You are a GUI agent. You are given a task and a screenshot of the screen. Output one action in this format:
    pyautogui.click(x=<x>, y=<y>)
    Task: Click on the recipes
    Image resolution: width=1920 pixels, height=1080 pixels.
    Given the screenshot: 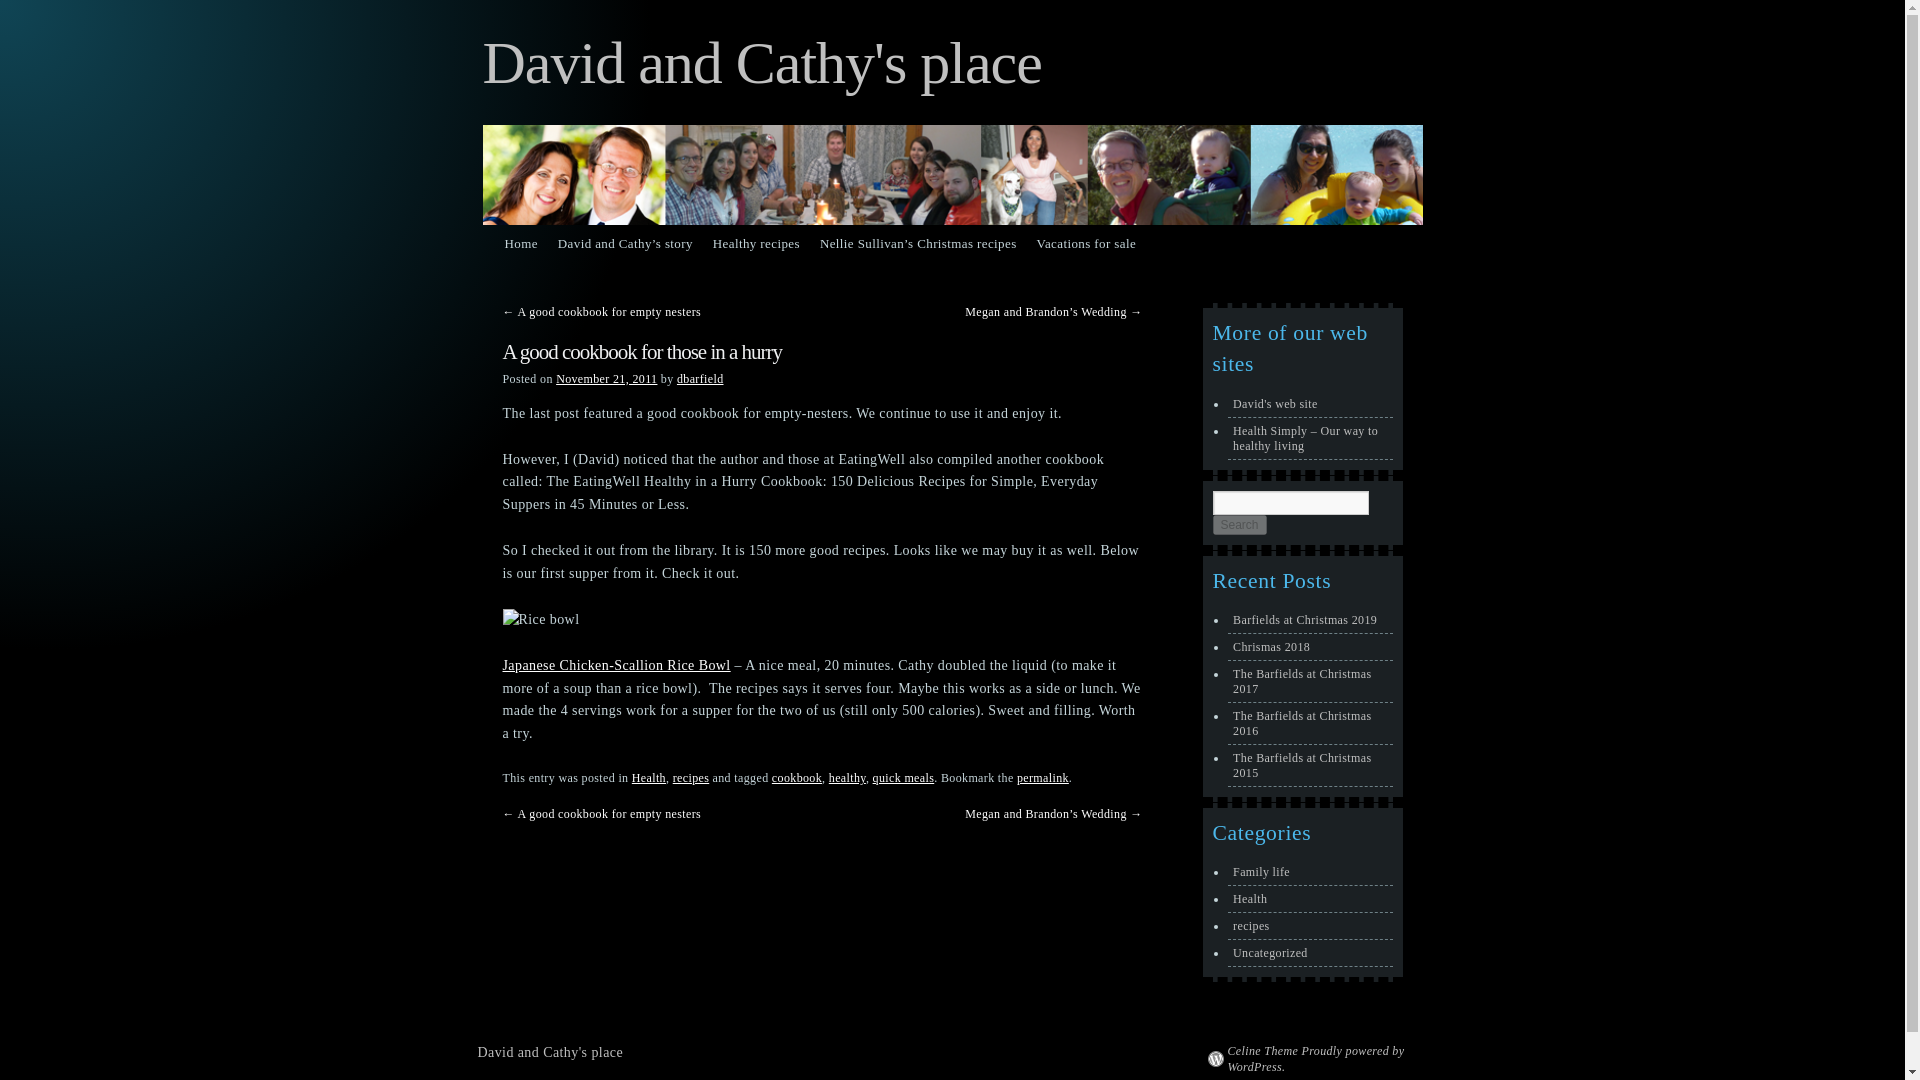 What is the action you would take?
    pyautogui.click(x=692, y=778)
    